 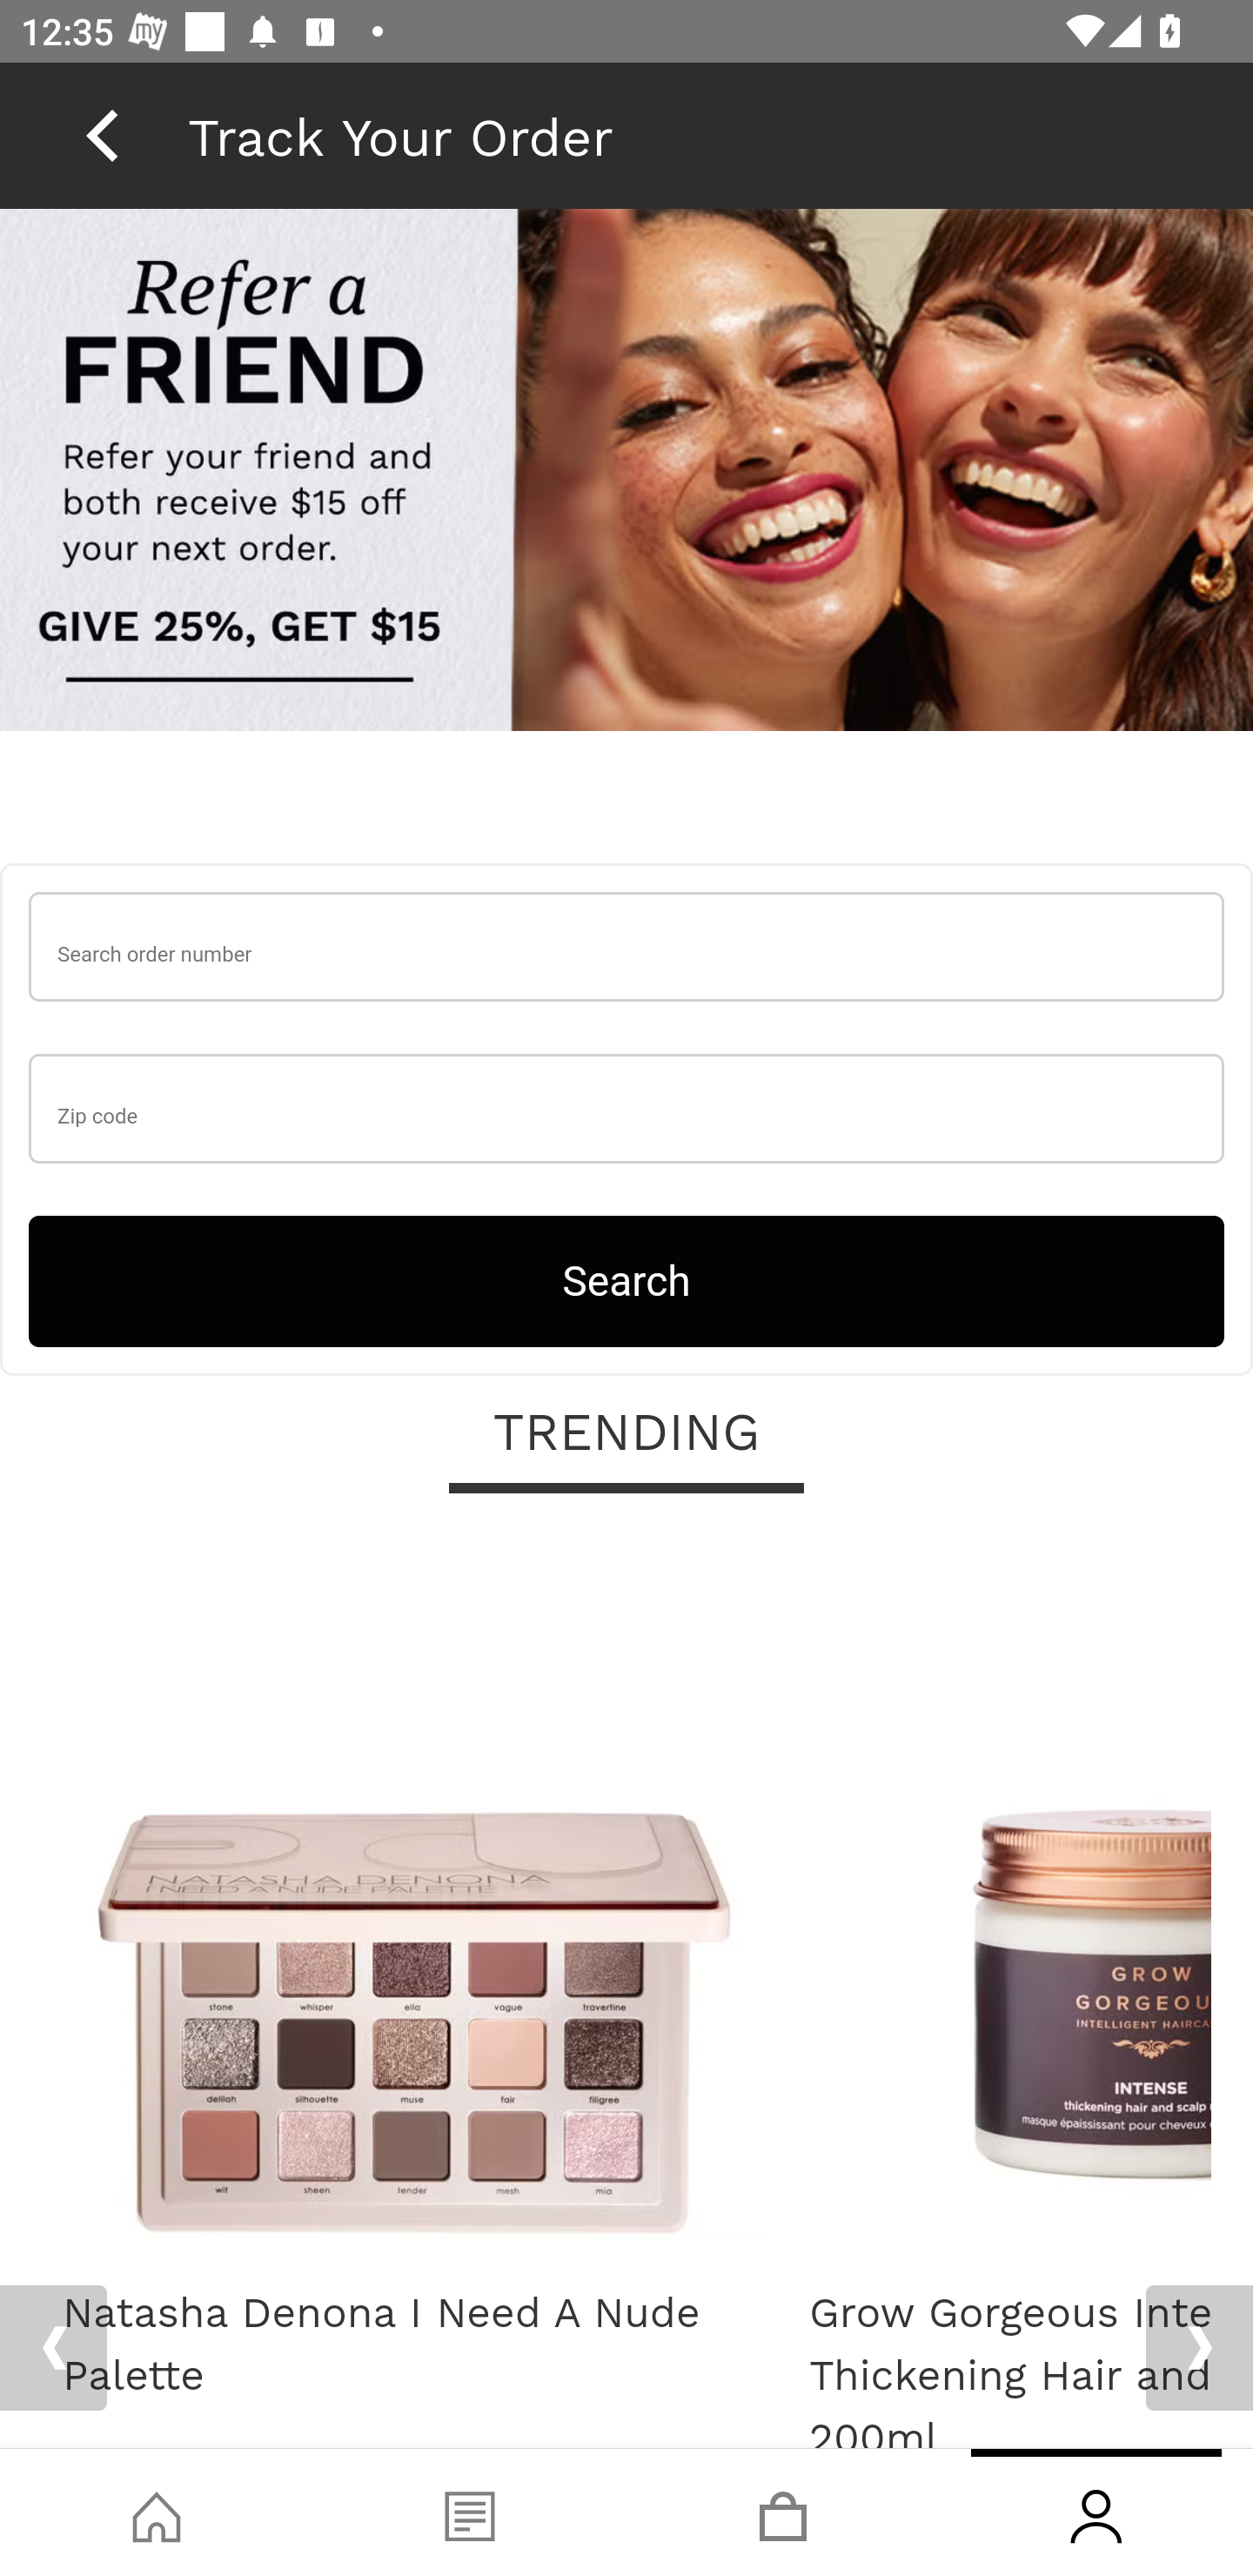 What do you see at coordinates (53, 2348) in the screenshot?
I see `Previous` at bounding box center [53, 2348].